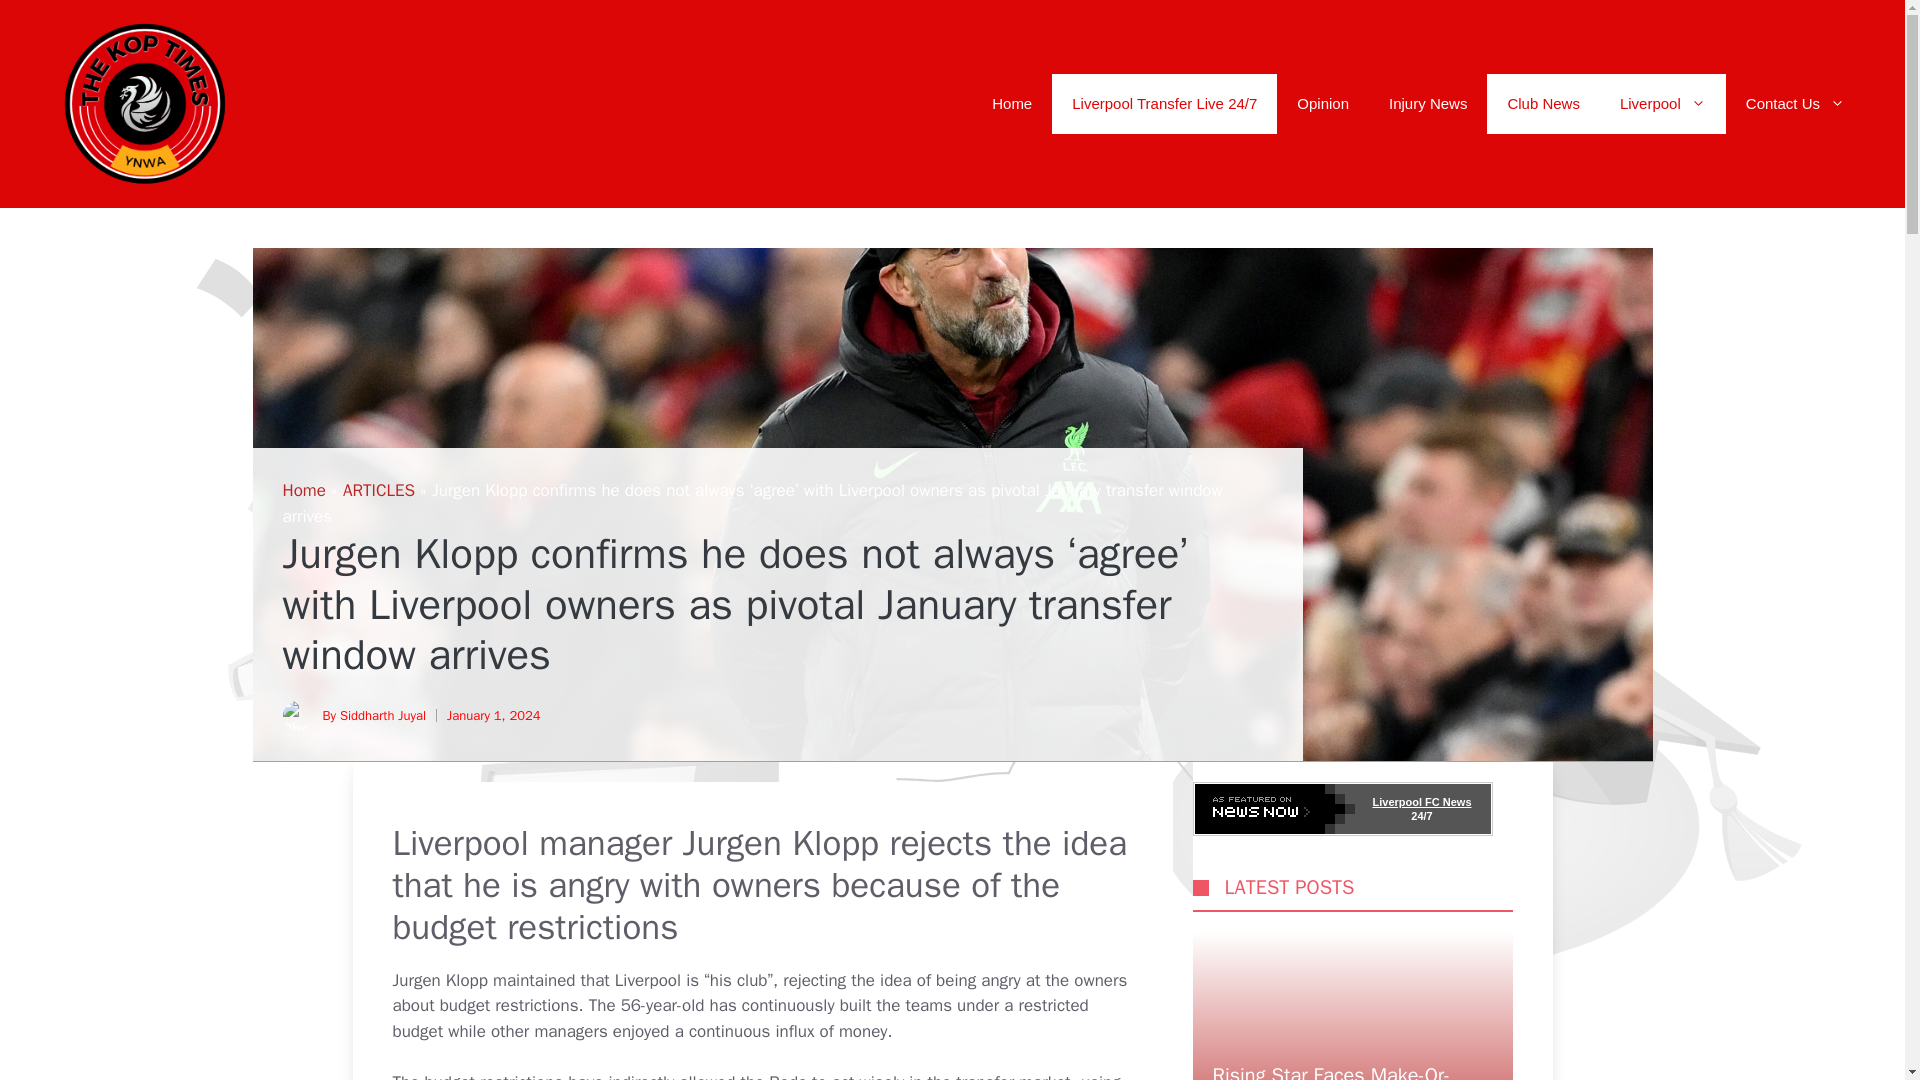  Describe the element at coordinates (1012, 104) in the screenshot. I see `Home` at that location.